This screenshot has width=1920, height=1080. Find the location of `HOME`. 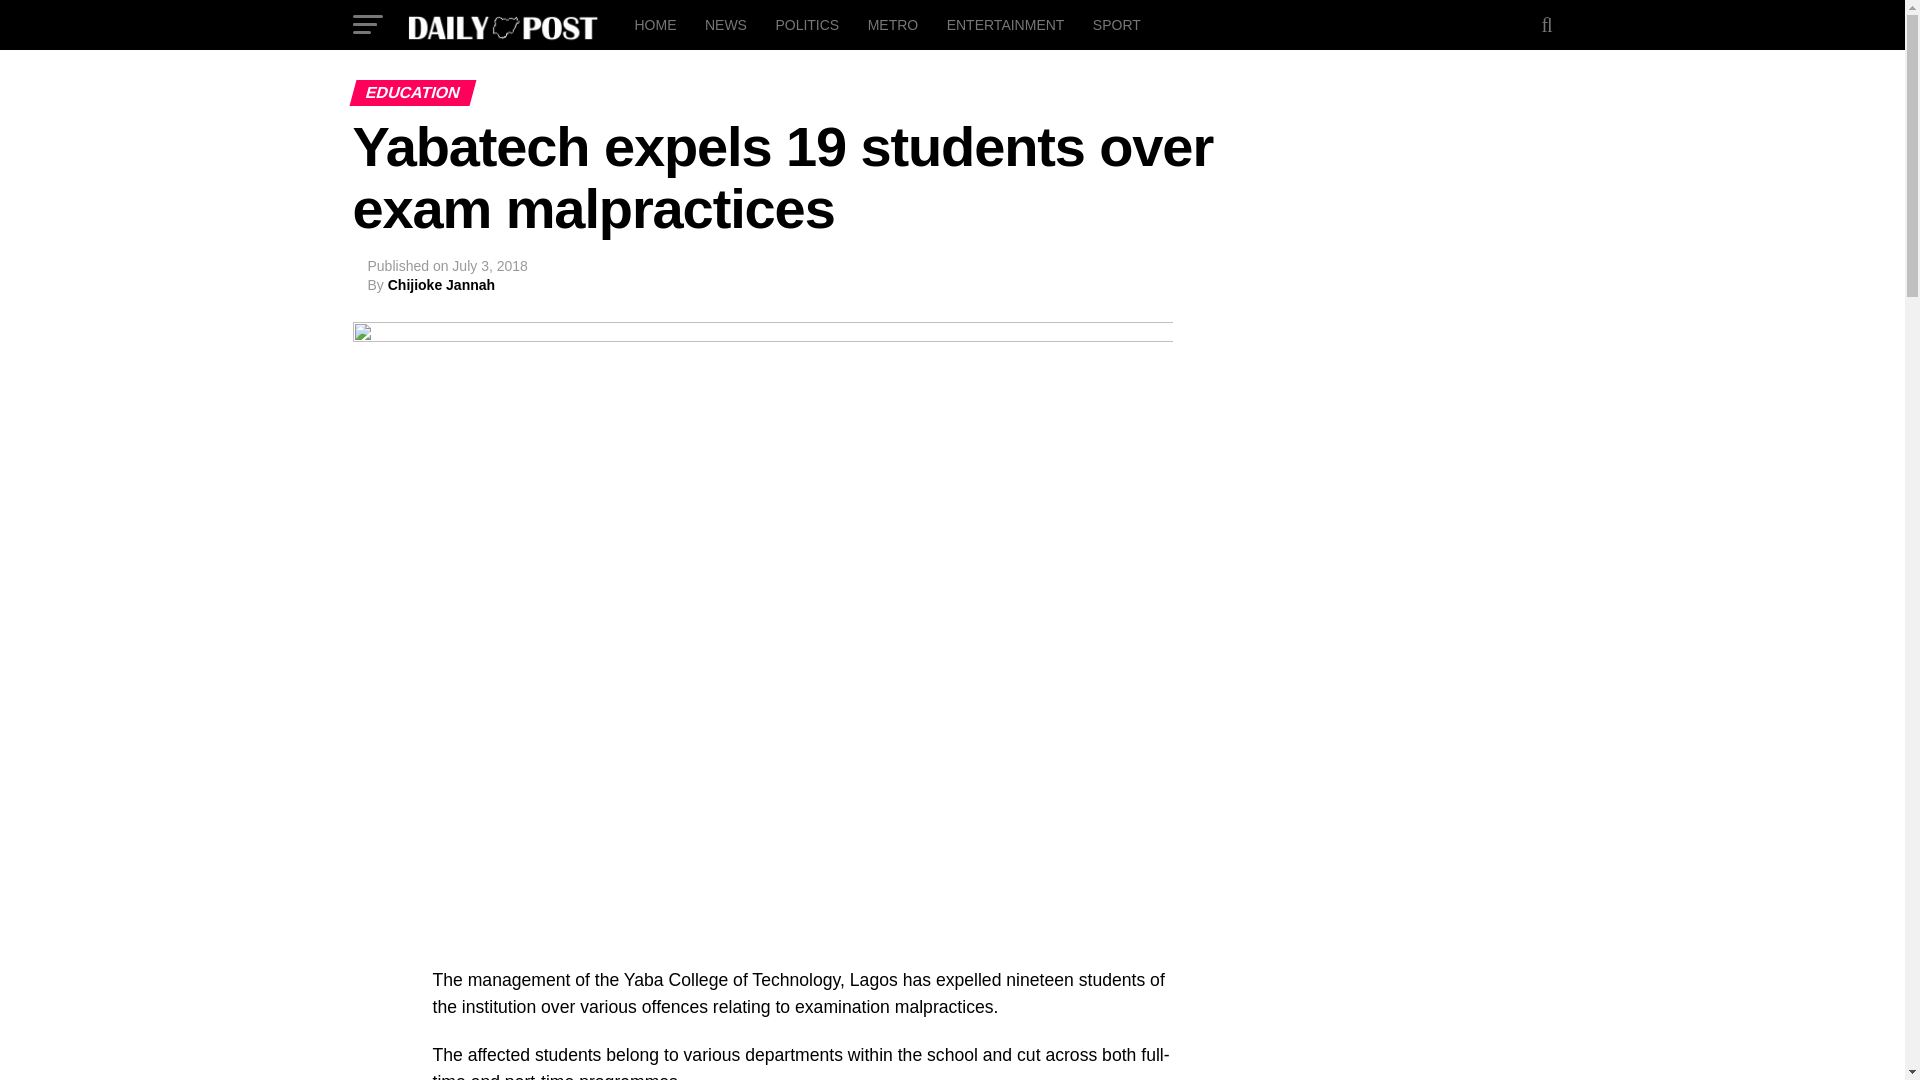

HOME is located at coordinates (654, 24).